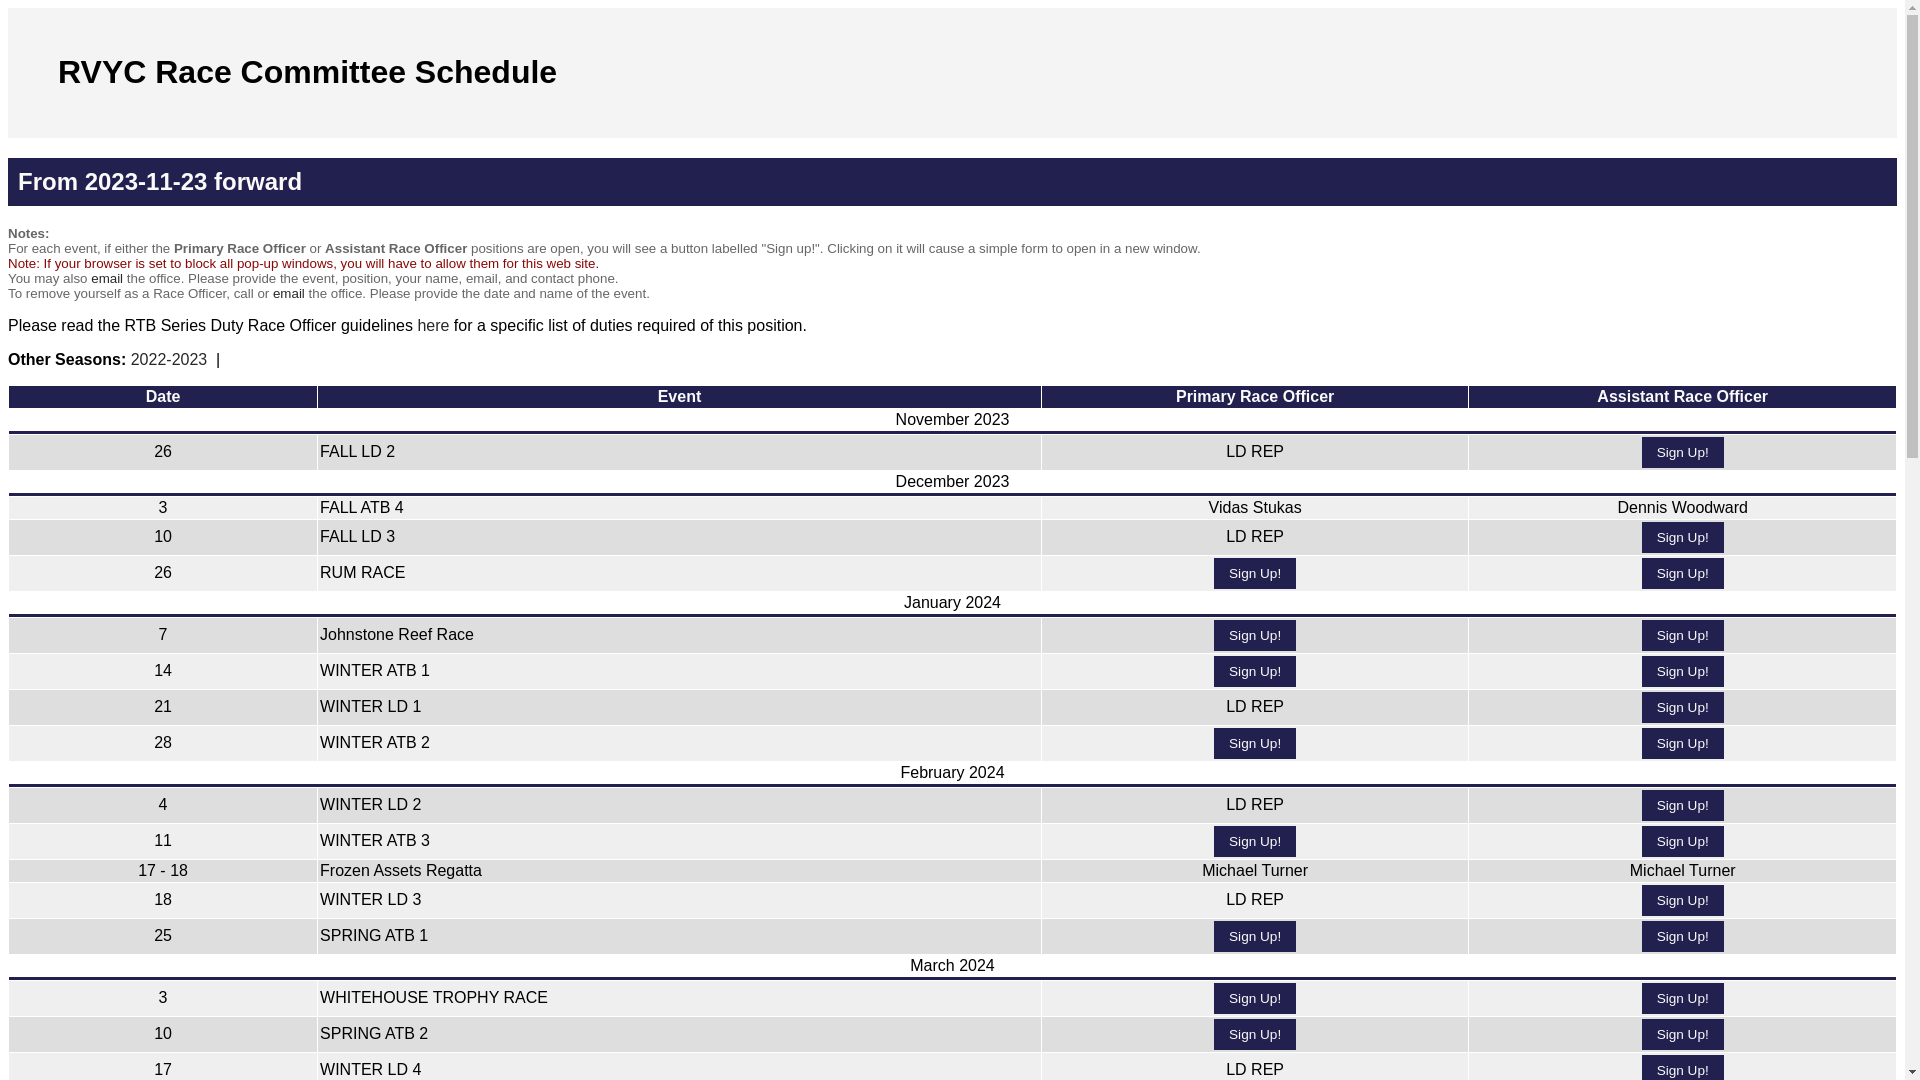 This screenshot has width=1920, height=1080. Describe the element at coordinates (1683, 842) in the screenshot. I see `Sign Up!` at that location.